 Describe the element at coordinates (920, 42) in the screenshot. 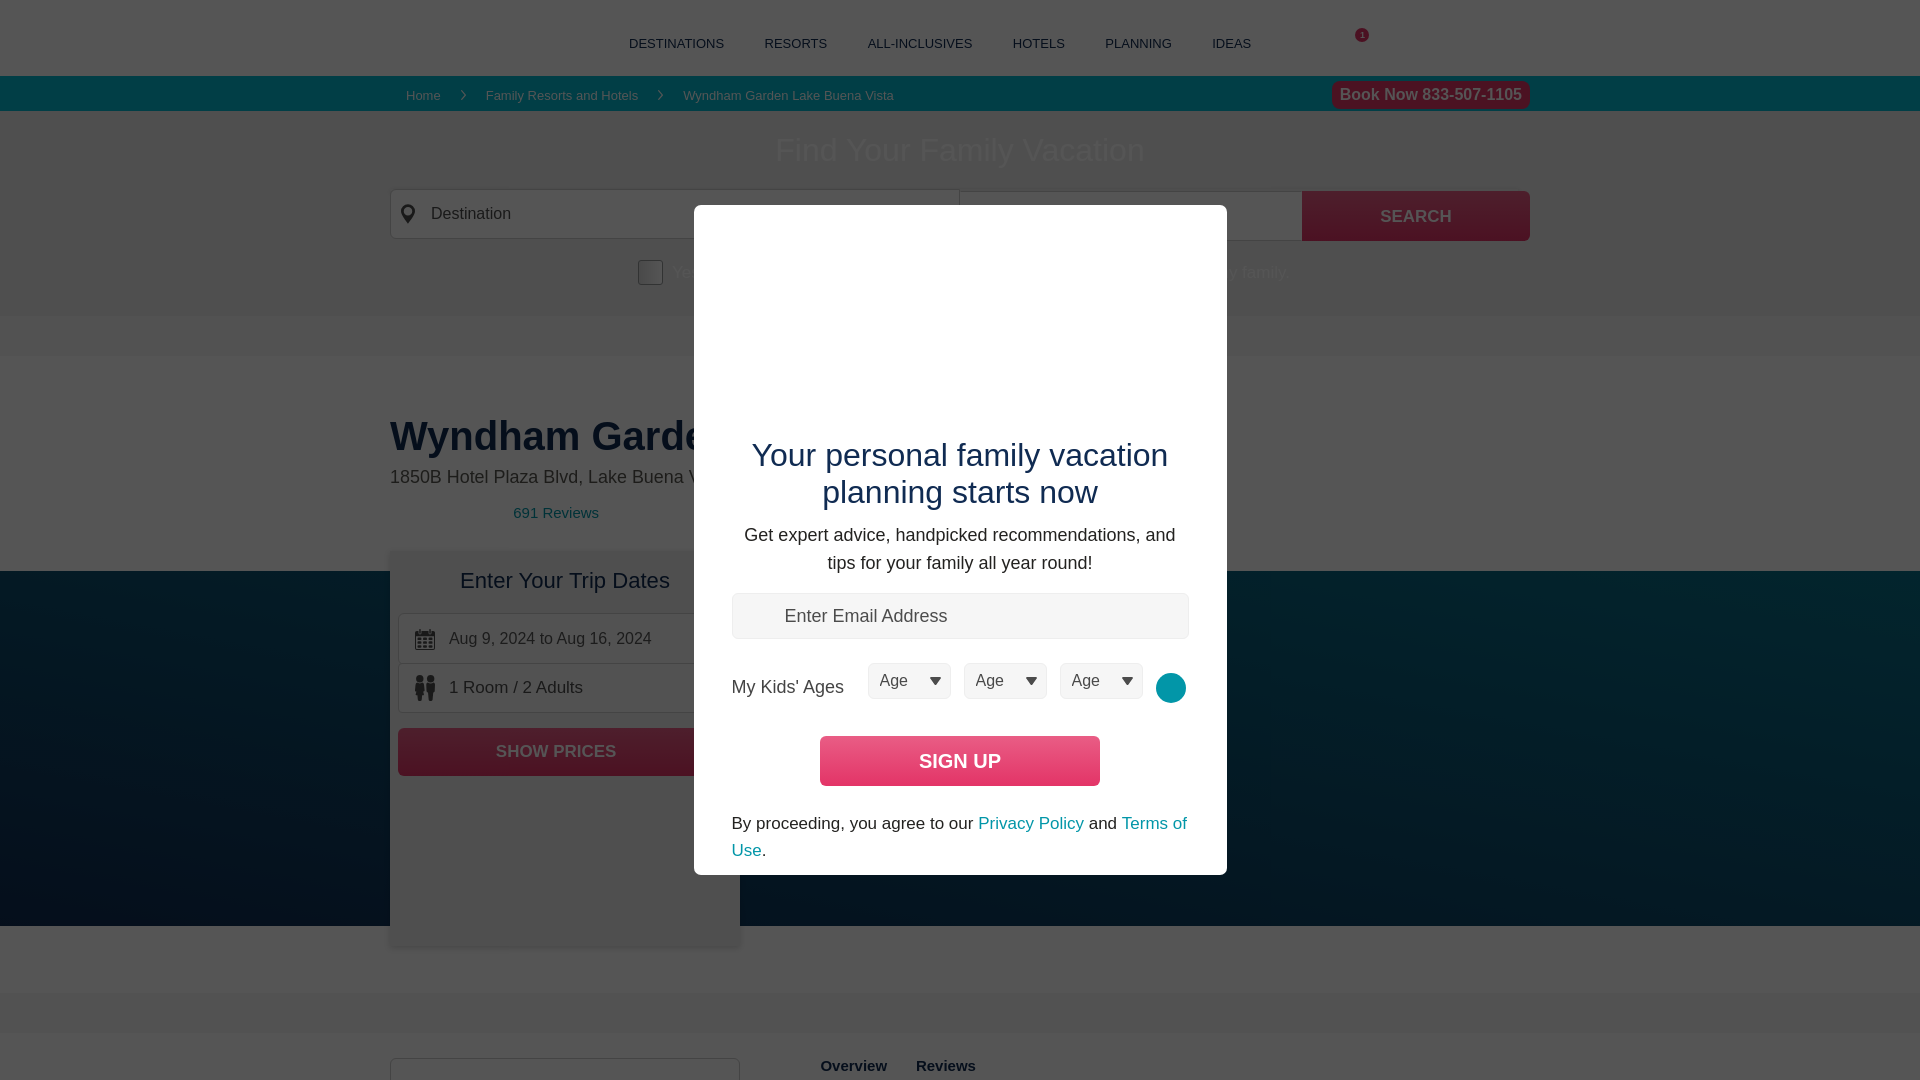

I see `Visit Family Vacation Critic on Facebook!` at that location.